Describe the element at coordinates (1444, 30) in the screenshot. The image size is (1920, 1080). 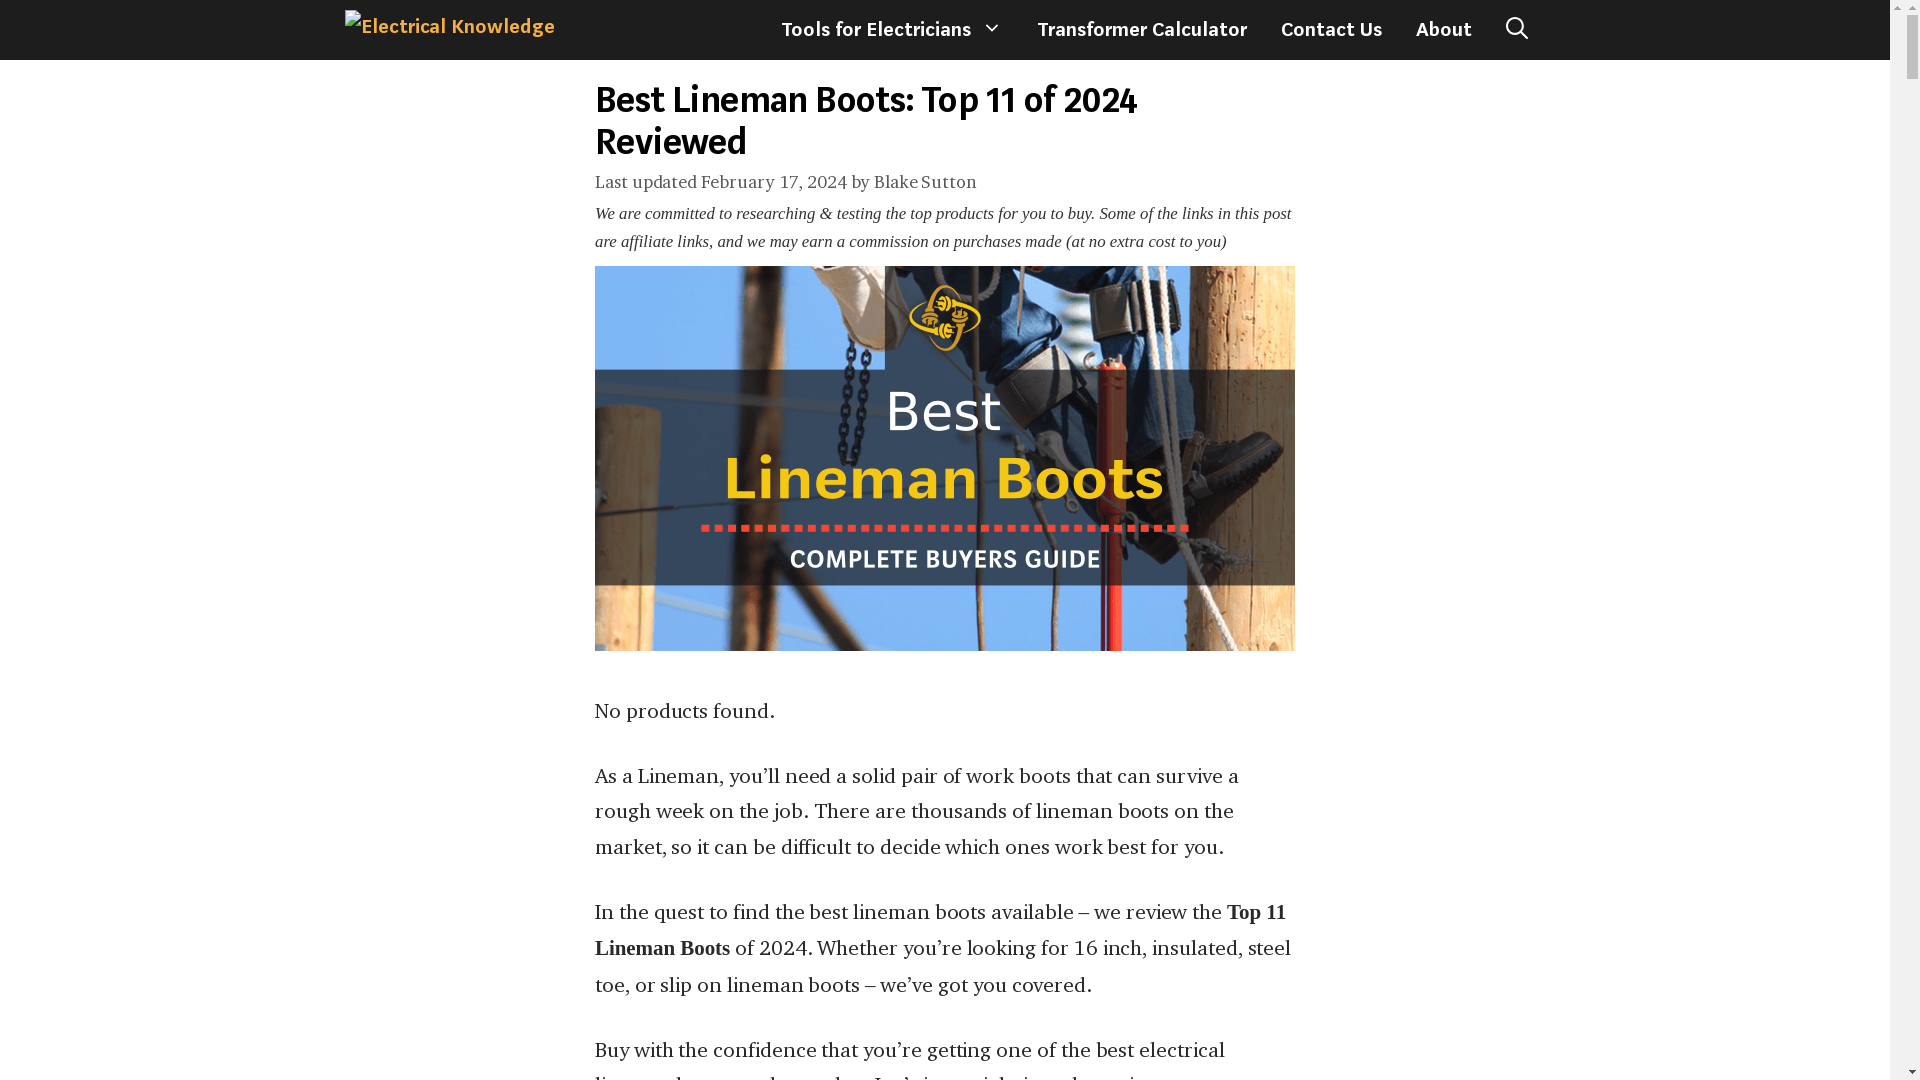
I see `About` at that location.